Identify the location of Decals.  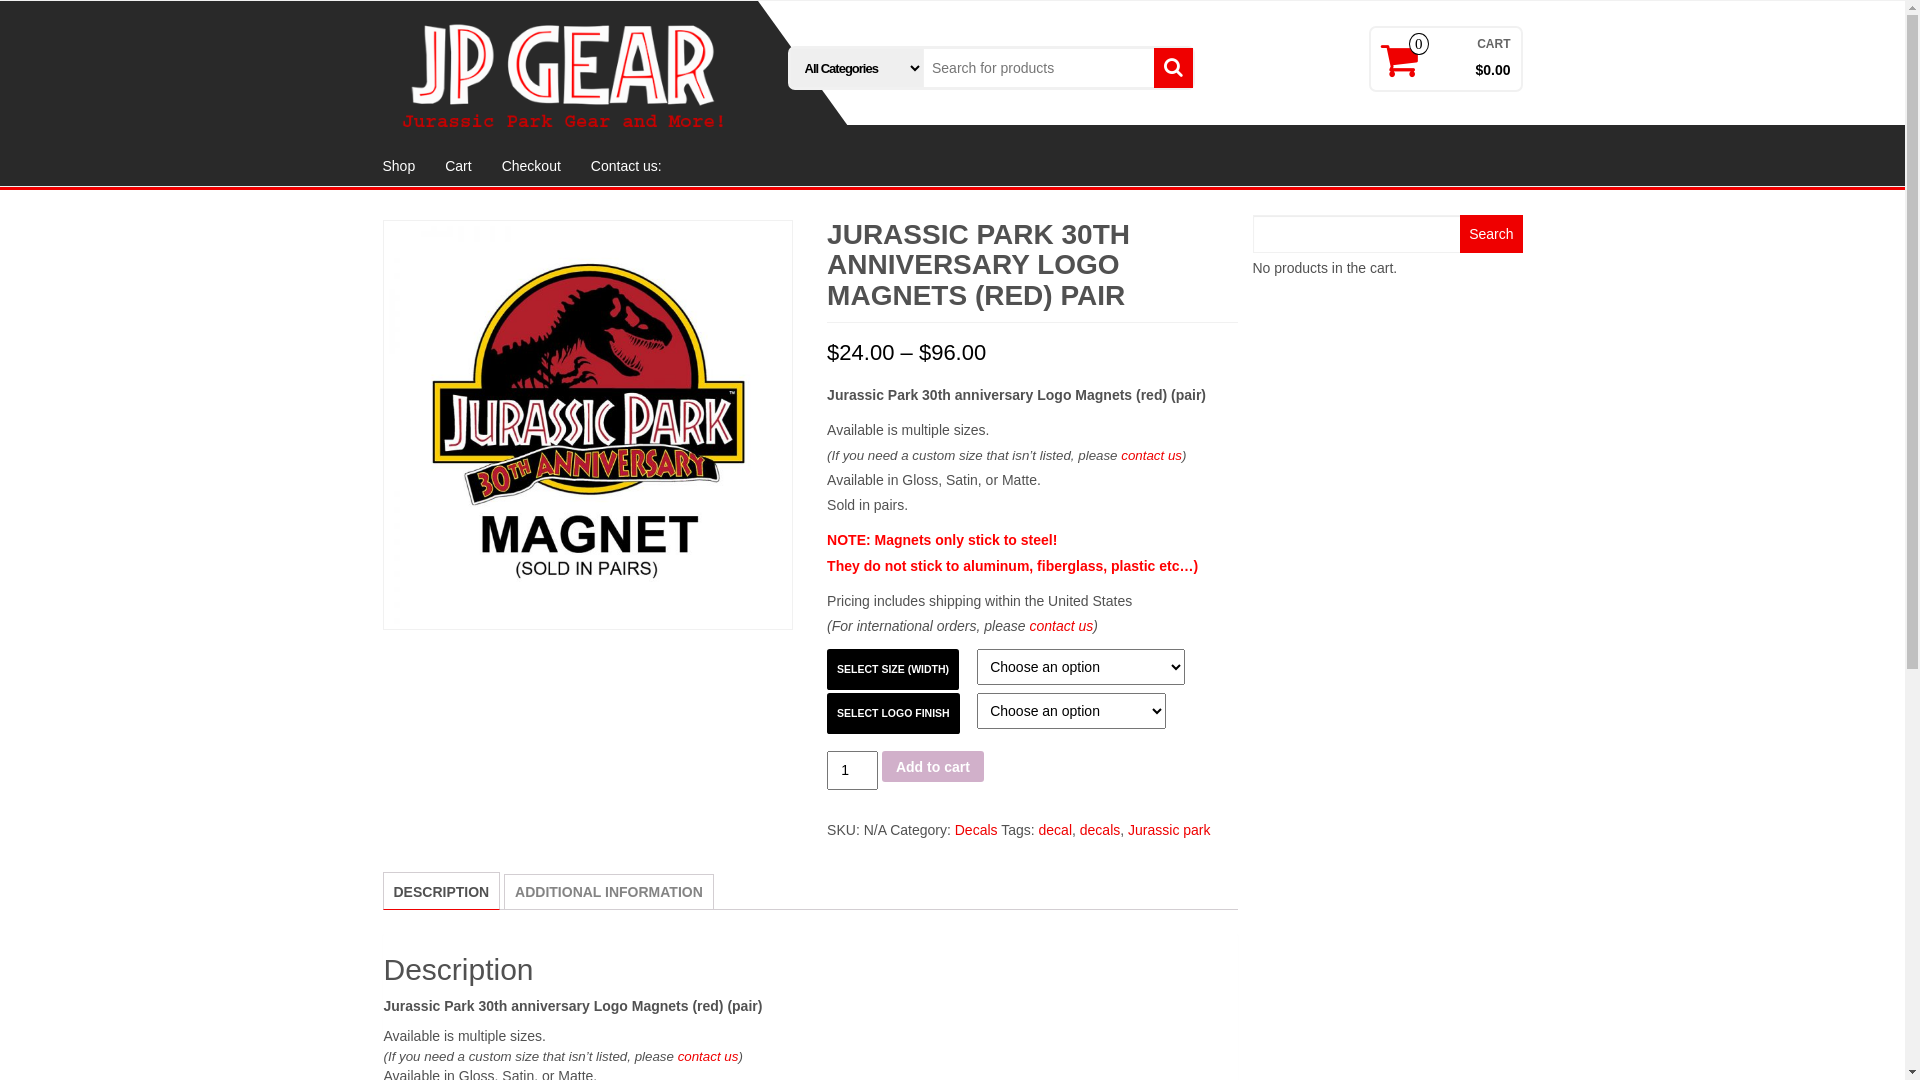
(976, 830).